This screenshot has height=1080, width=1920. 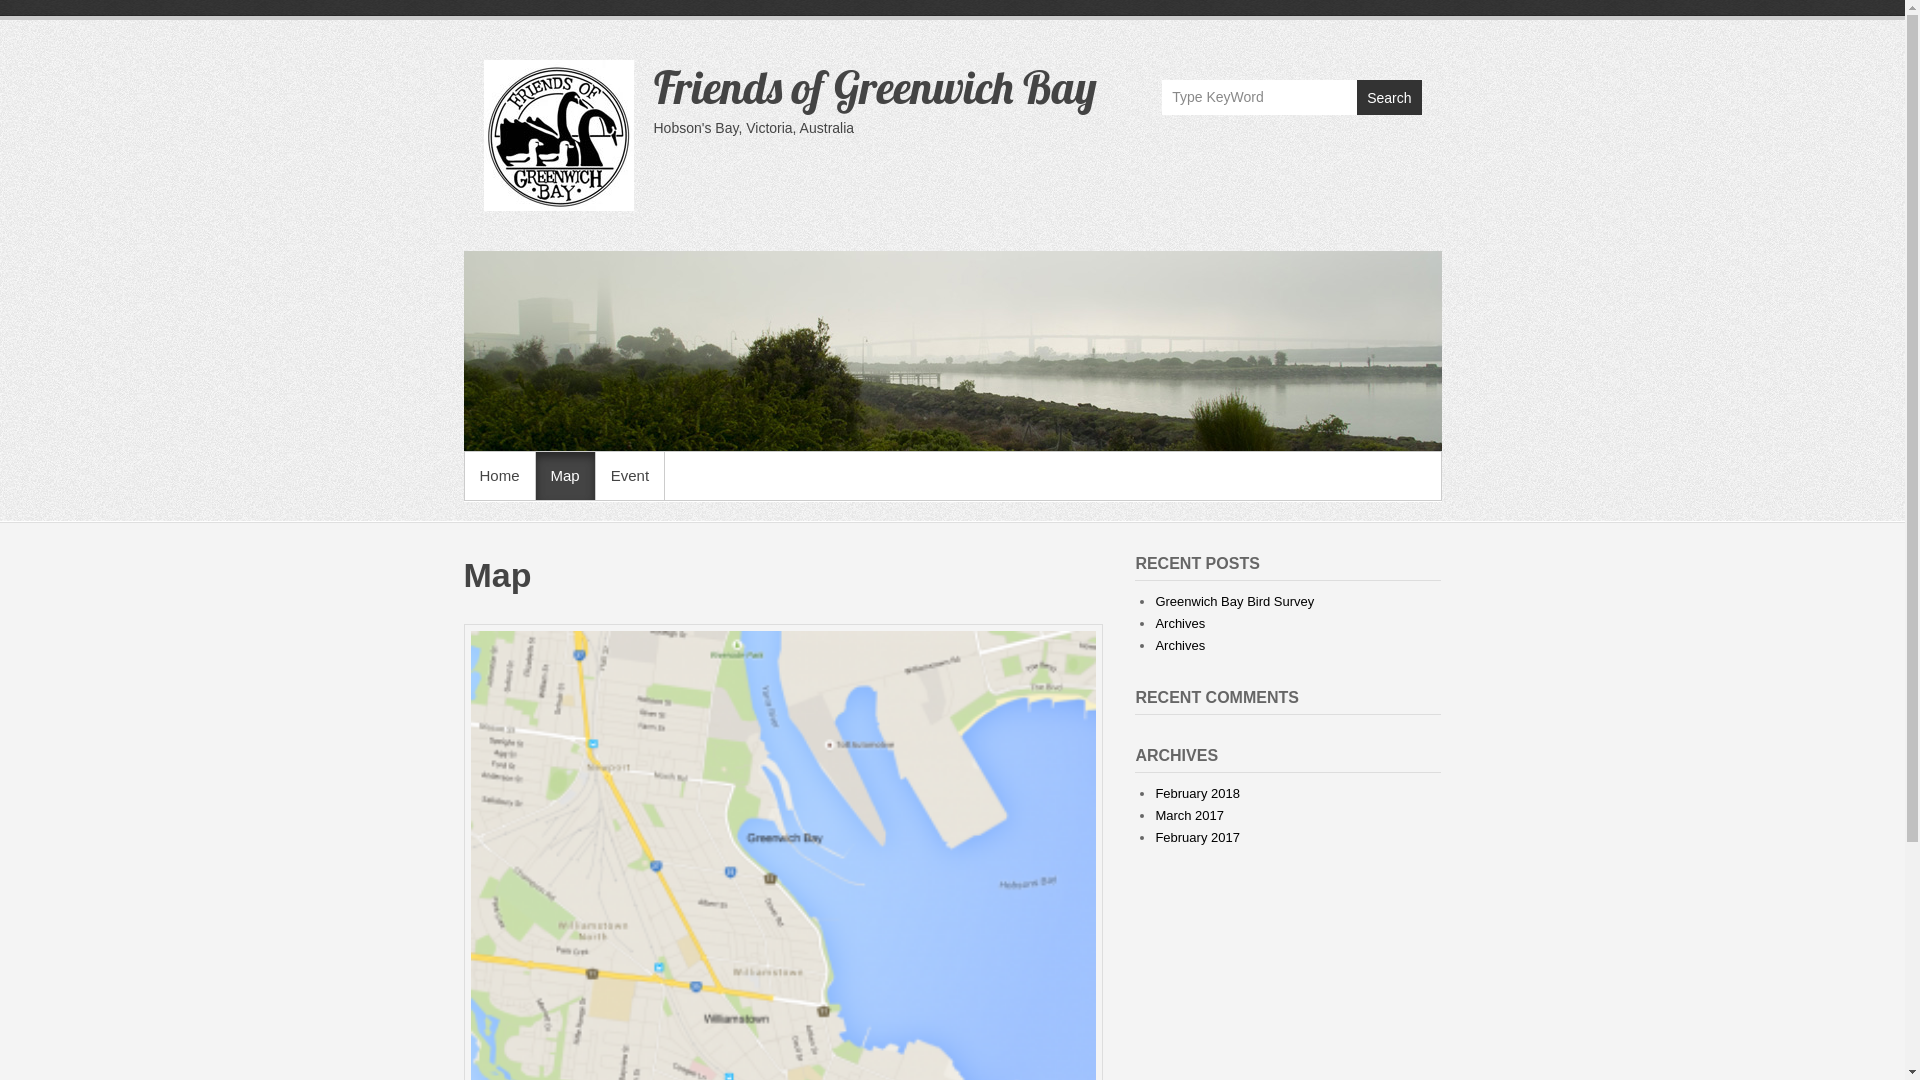 I want to click on Greenwich Bay Bird Survey, so click(x=1234, y=602).